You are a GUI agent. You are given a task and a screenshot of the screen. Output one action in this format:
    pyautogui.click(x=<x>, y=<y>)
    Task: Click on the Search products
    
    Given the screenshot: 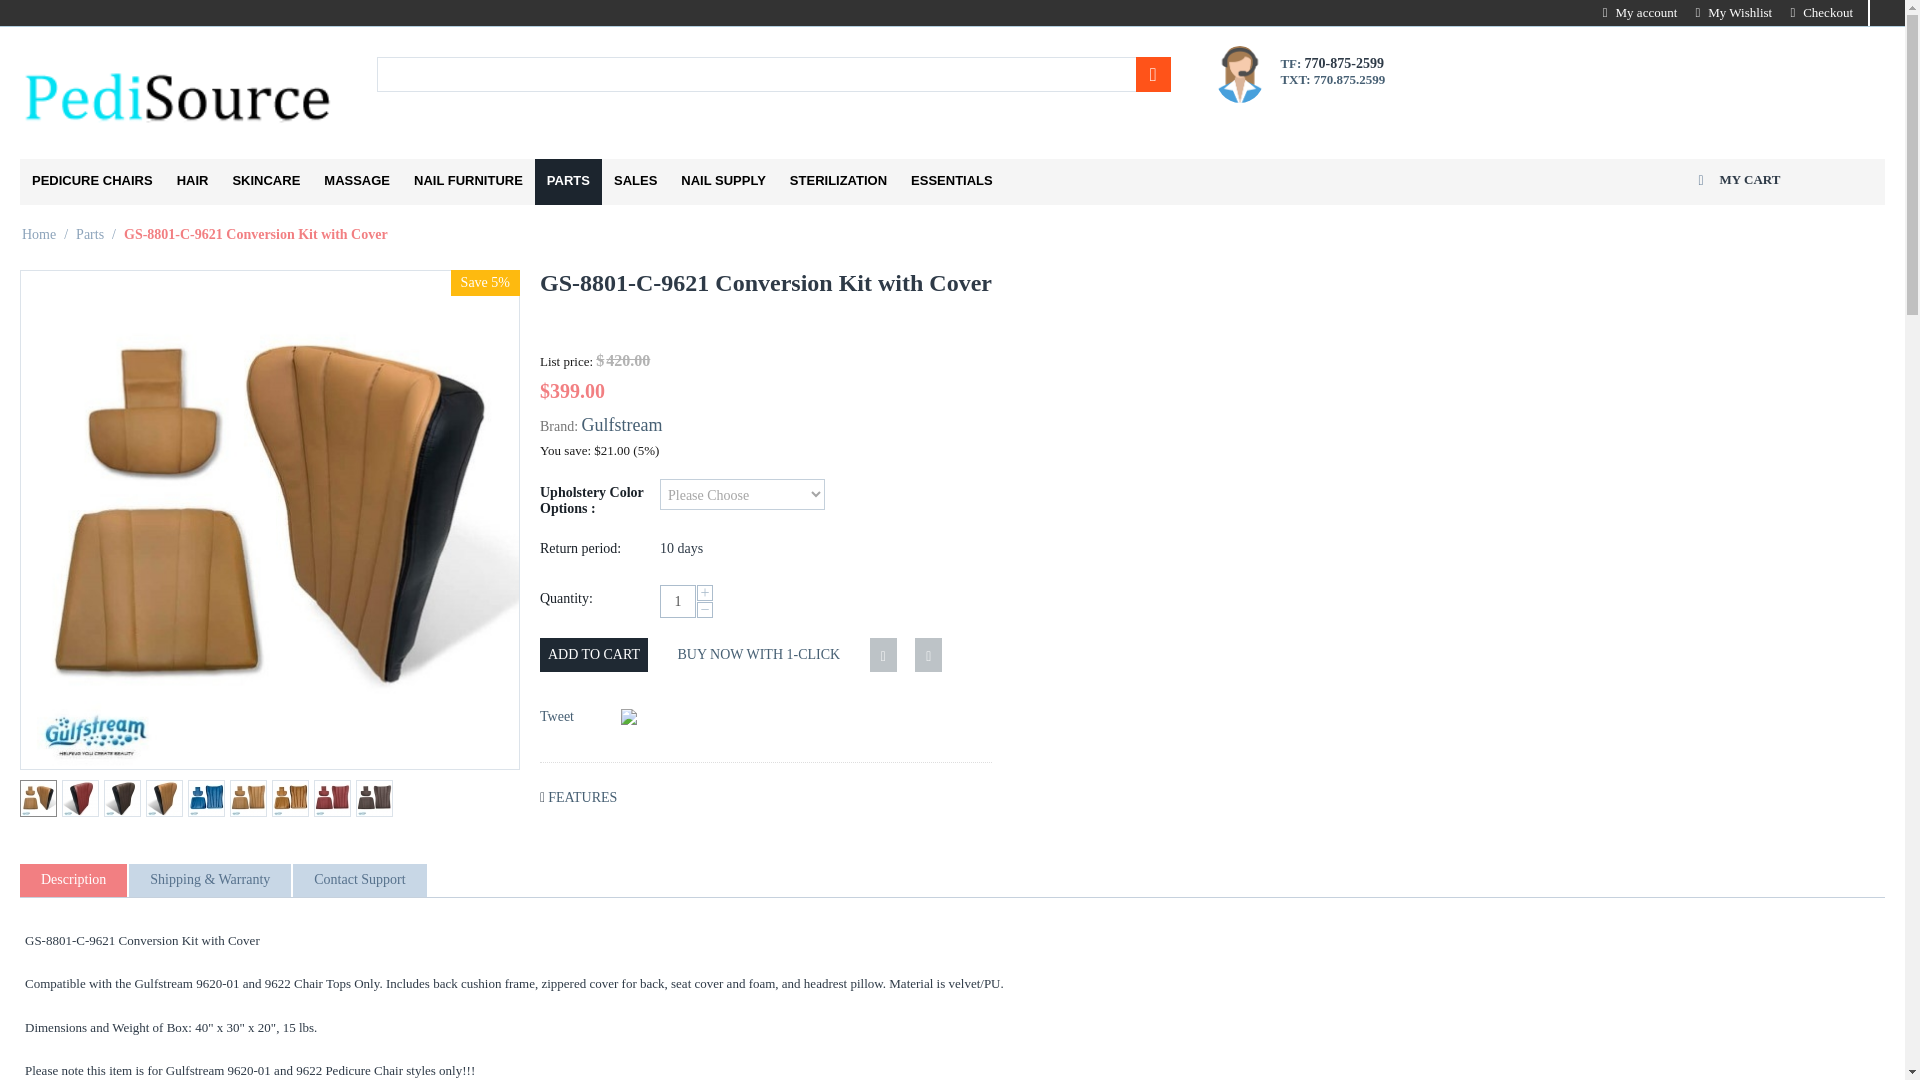 What is the action you would take?
    pyautogui.click(x=774, y=74)
    